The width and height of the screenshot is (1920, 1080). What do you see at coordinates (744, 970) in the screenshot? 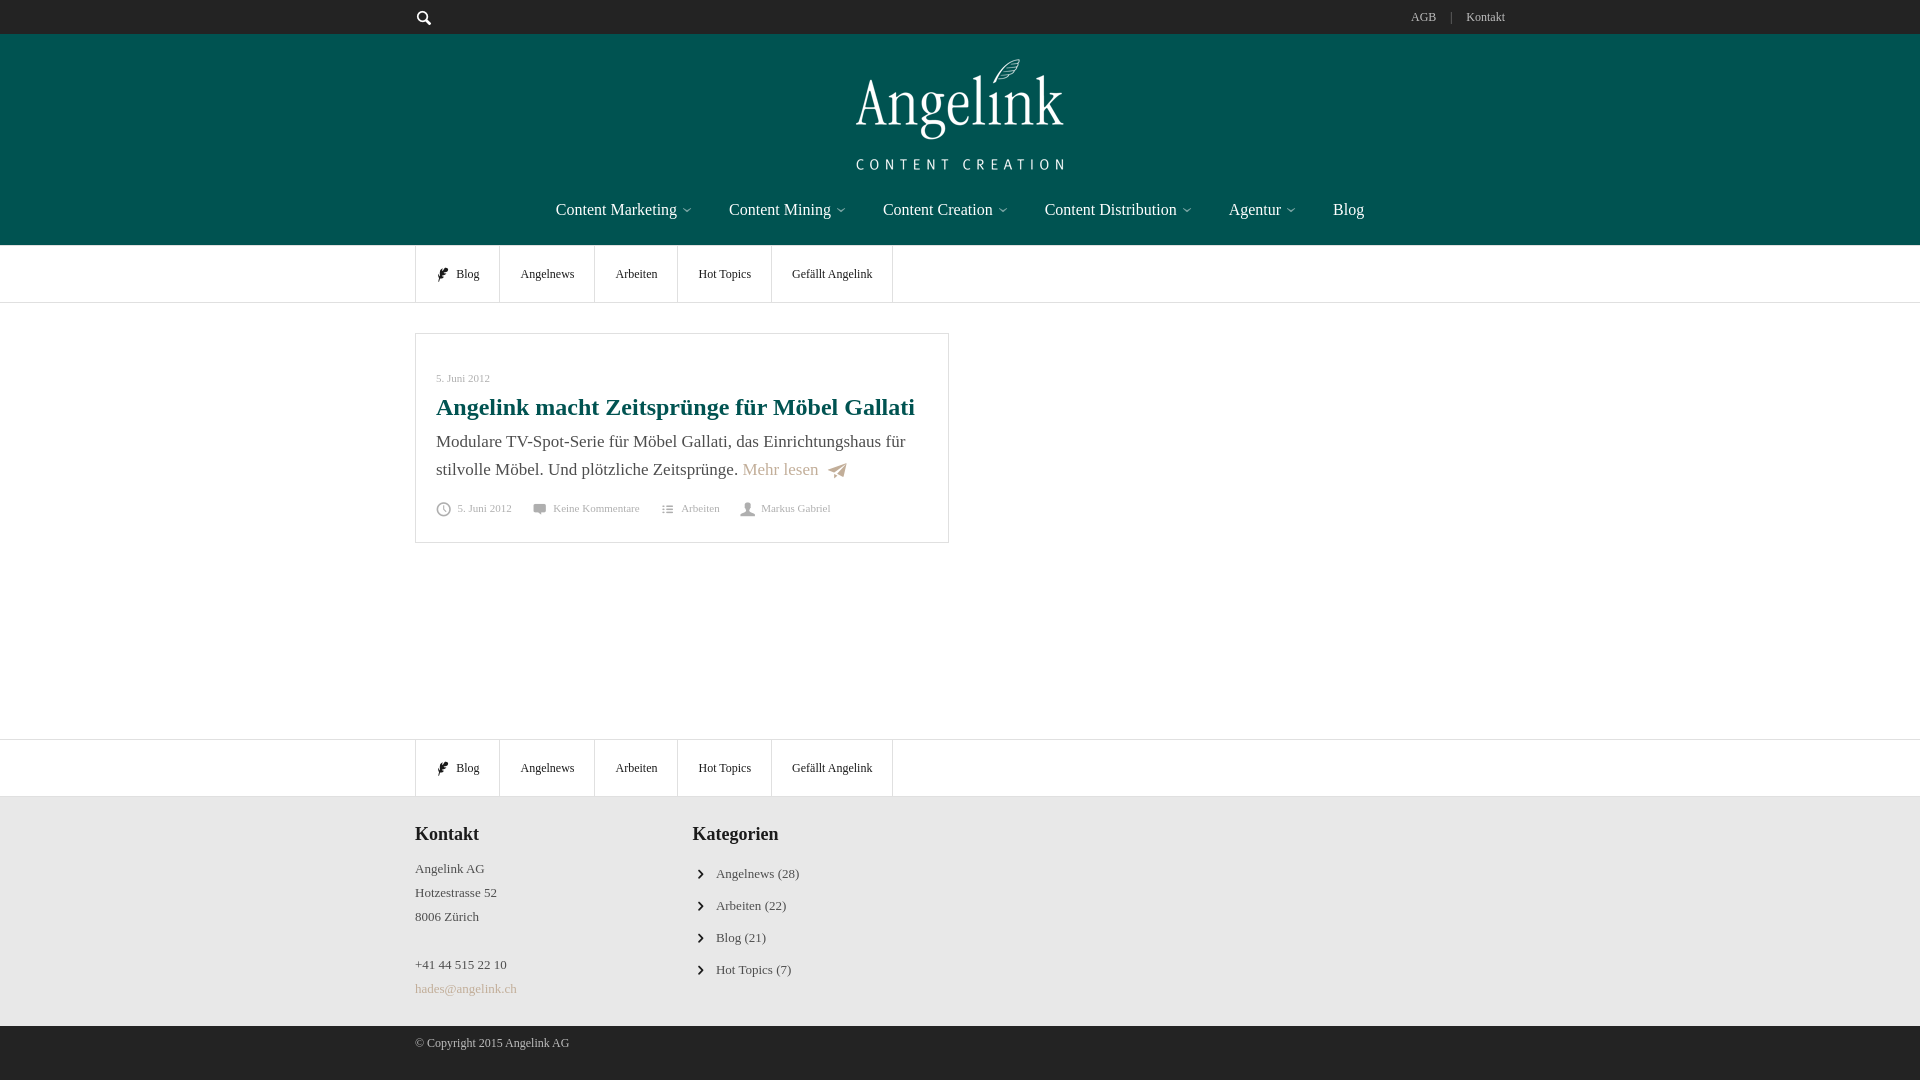
I see `Hot Topics` at bounding box center [744, 970].